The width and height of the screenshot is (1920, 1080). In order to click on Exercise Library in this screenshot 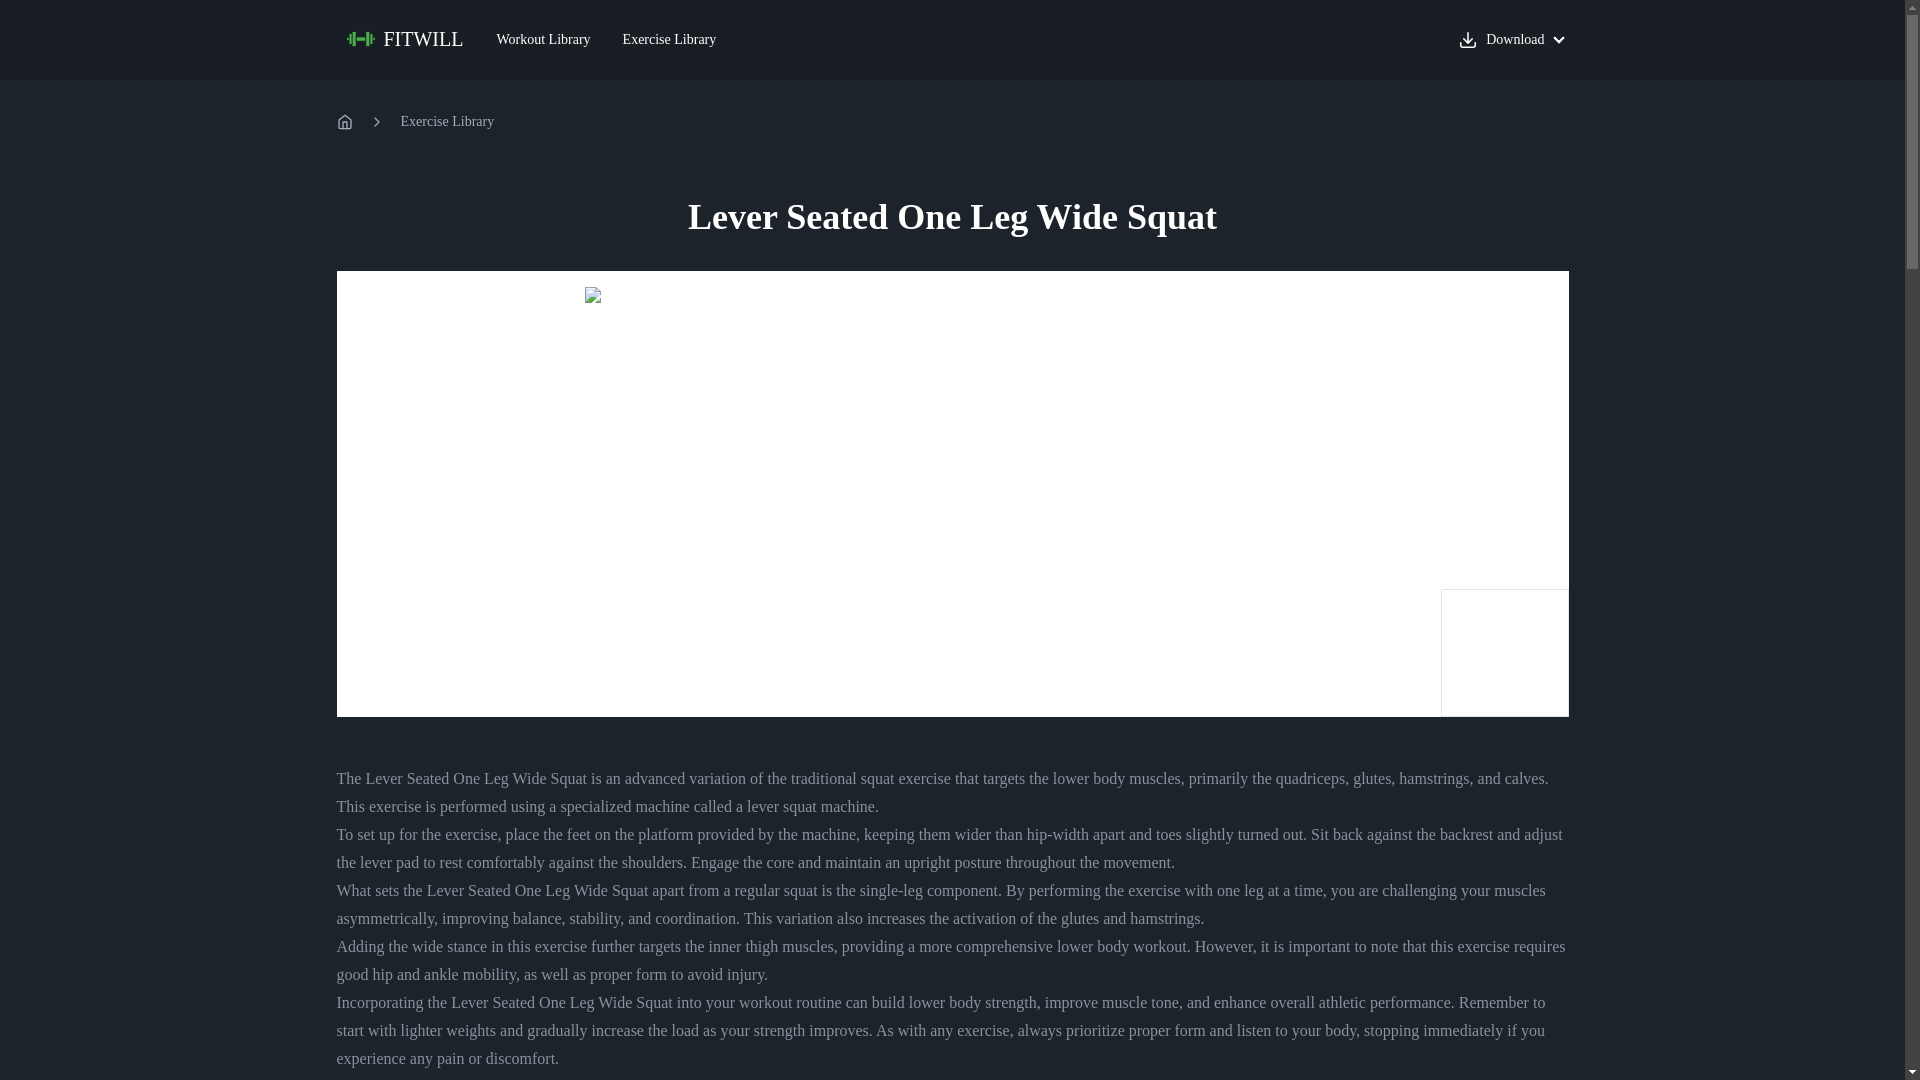, I will do `click(670, 40)`.